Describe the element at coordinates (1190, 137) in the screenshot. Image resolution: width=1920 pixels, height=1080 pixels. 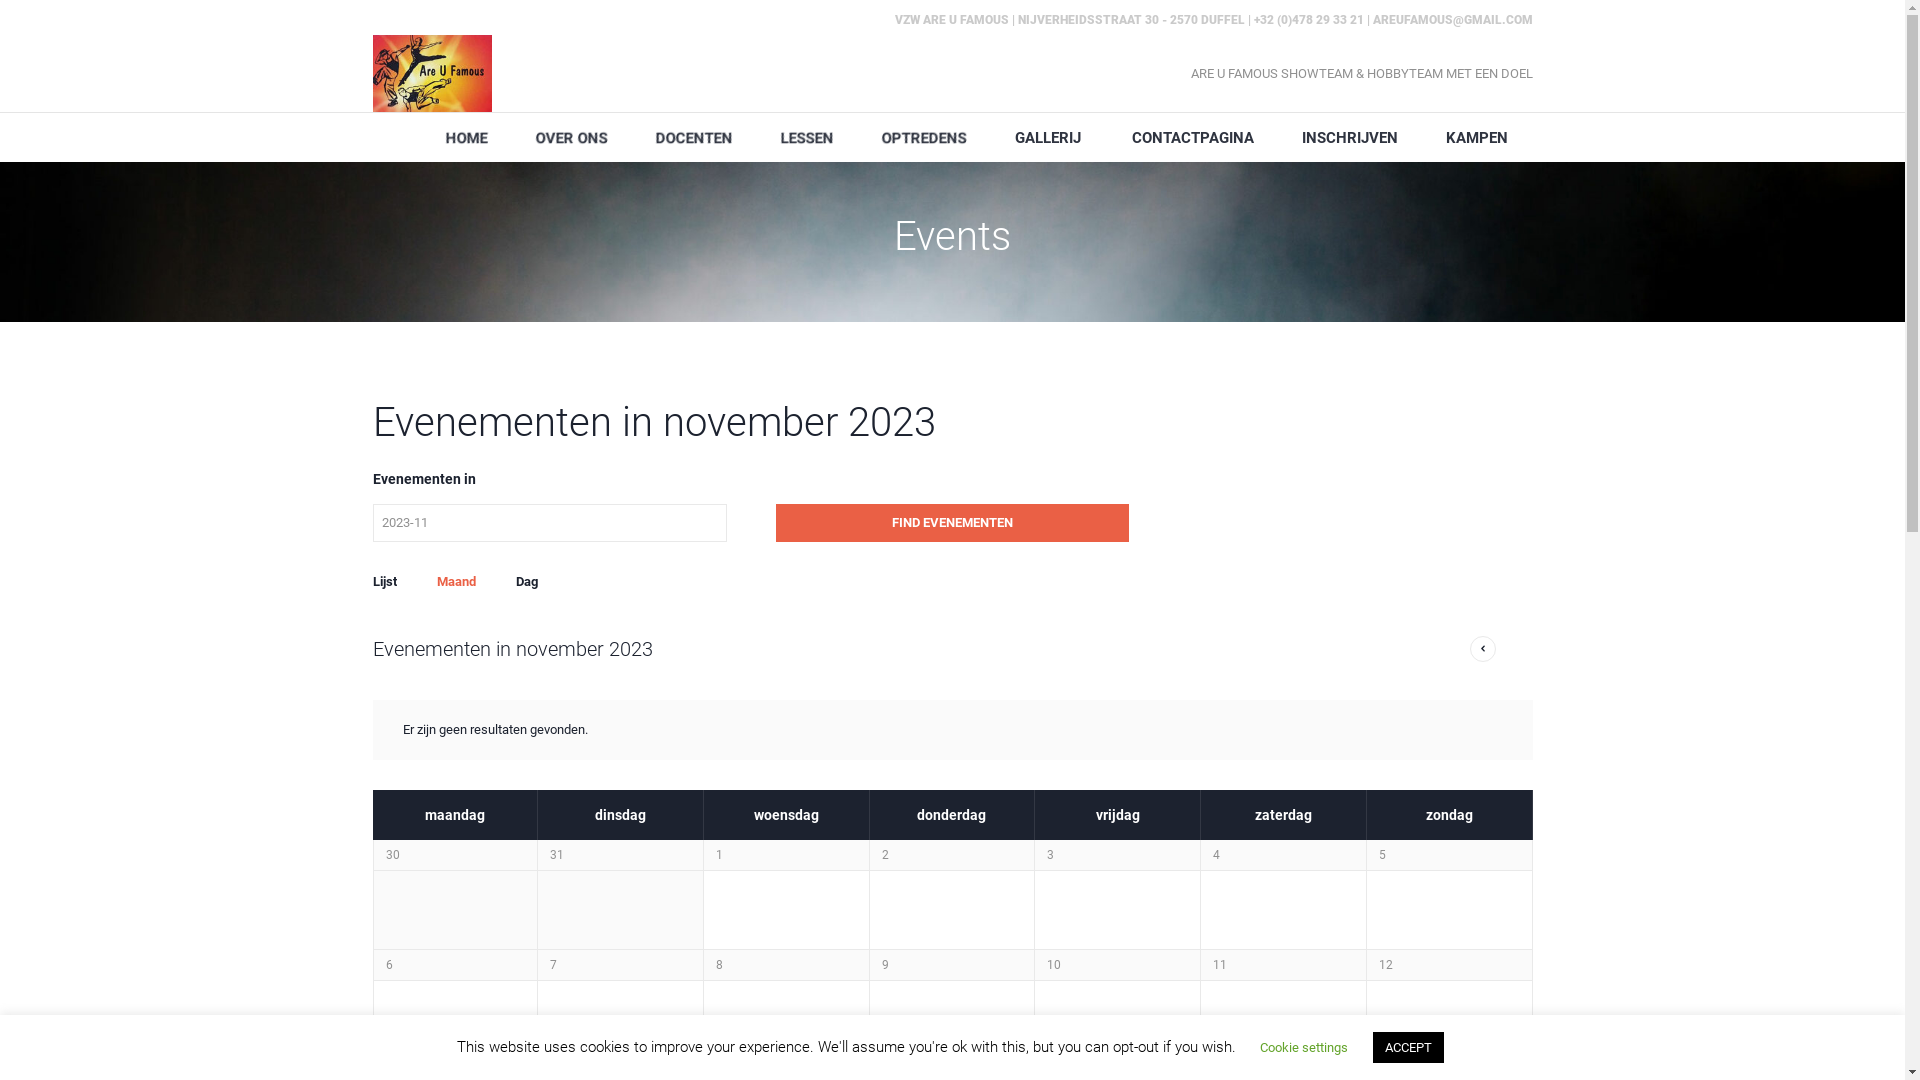
I see `CONTACTPAGINA` at that location.